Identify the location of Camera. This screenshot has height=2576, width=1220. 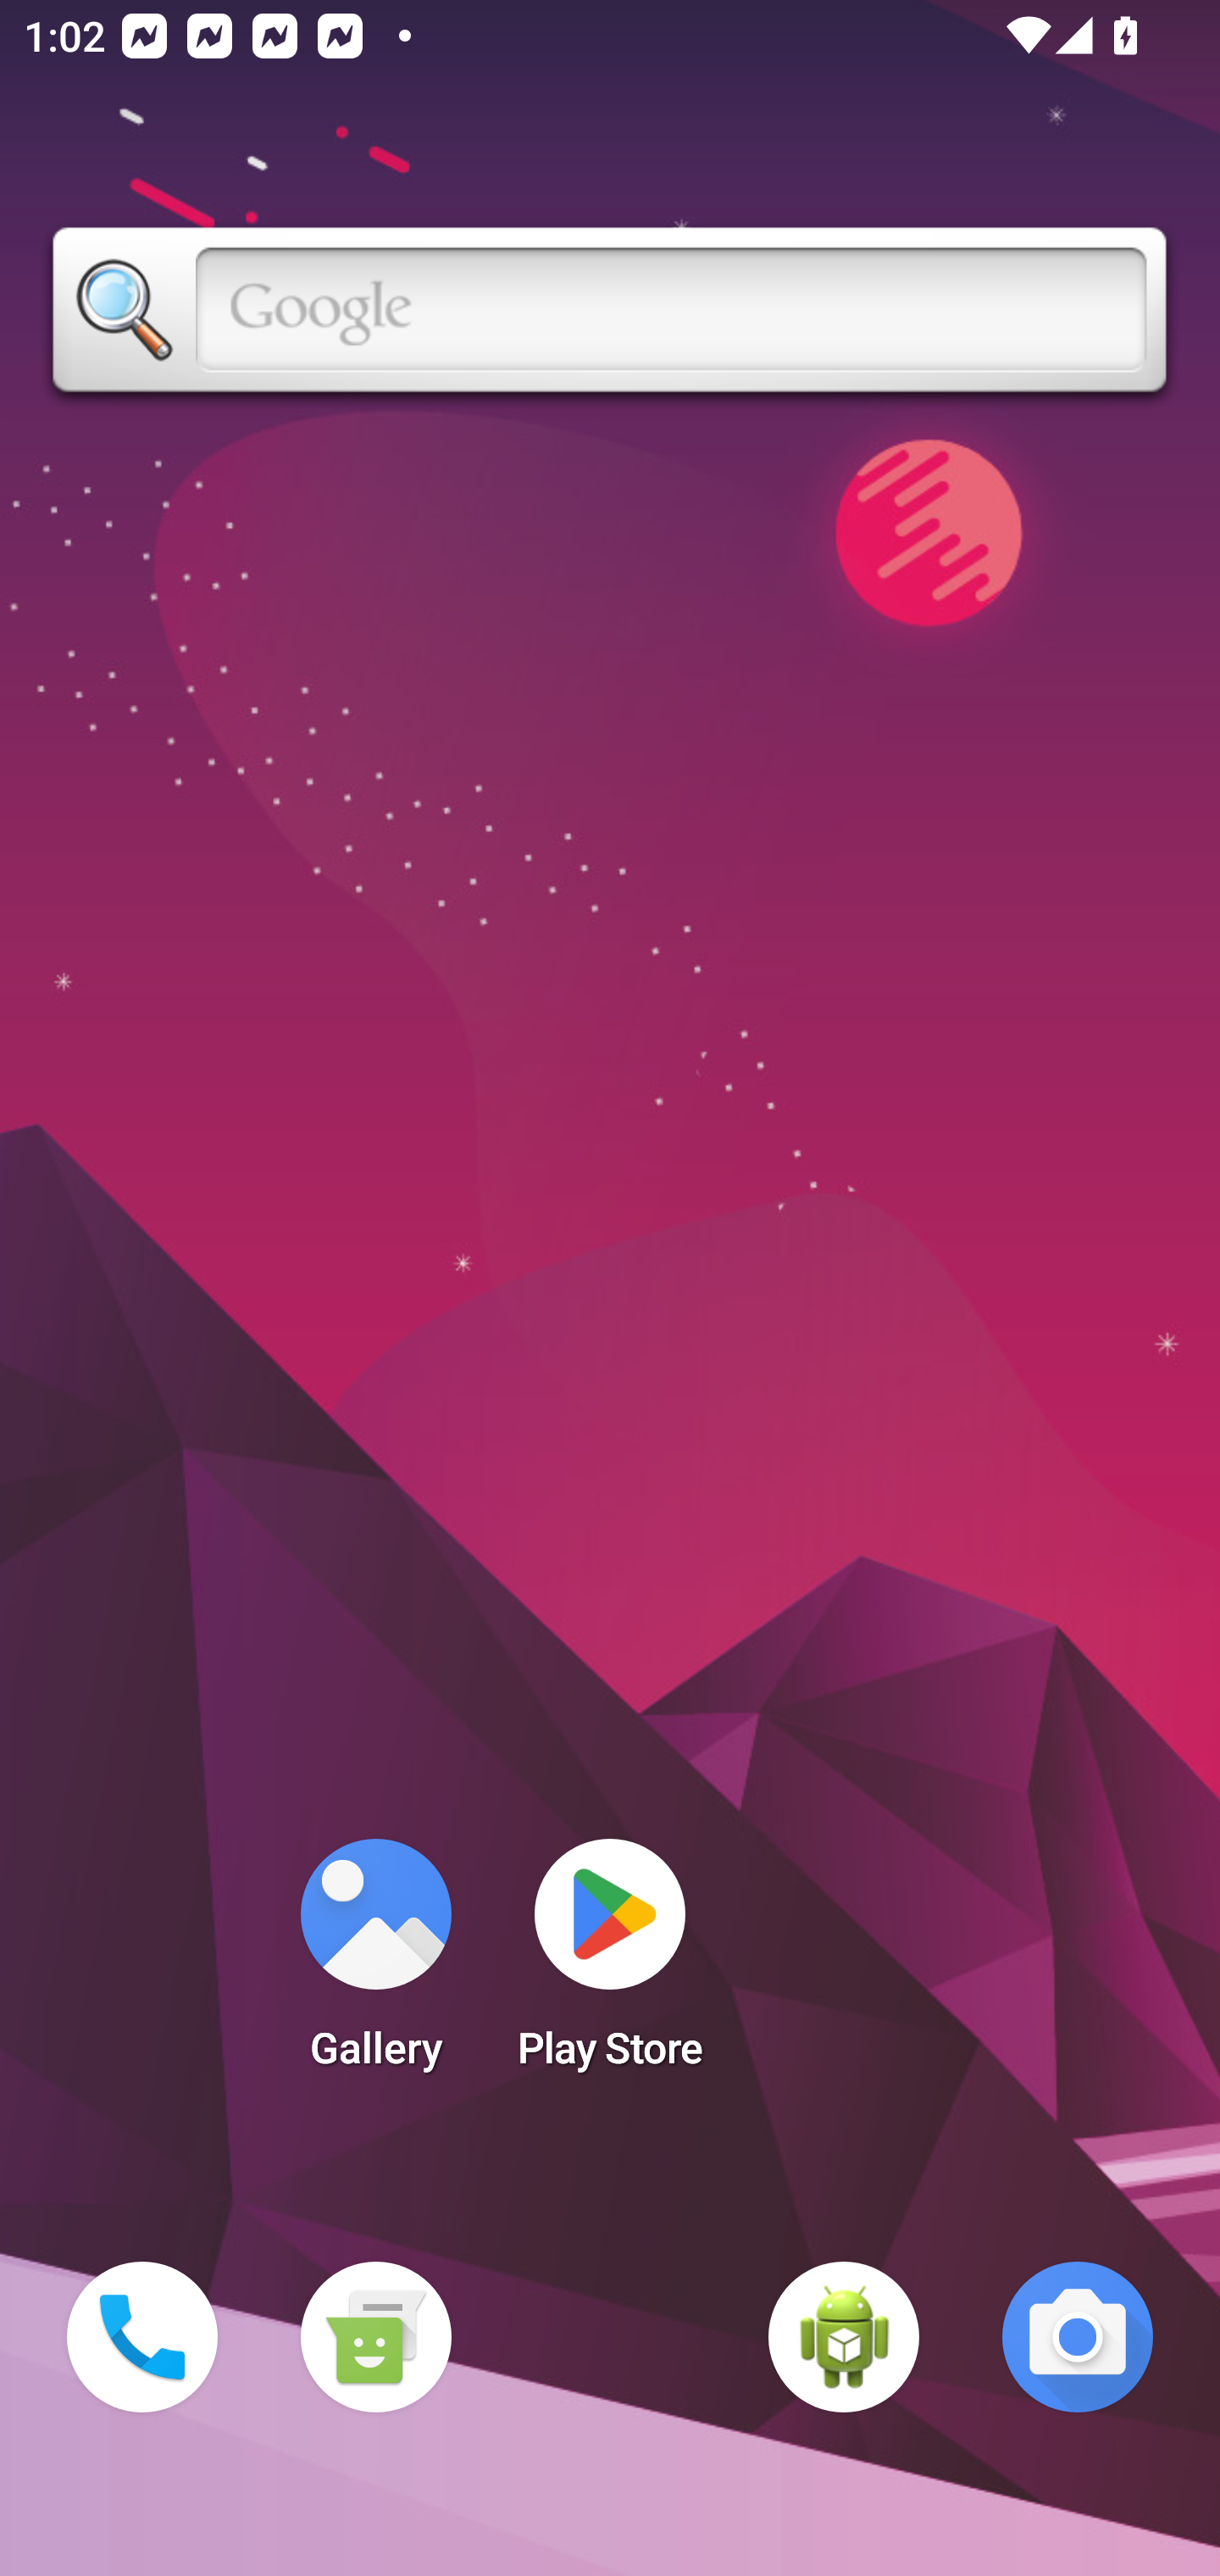
(1078, 2337).